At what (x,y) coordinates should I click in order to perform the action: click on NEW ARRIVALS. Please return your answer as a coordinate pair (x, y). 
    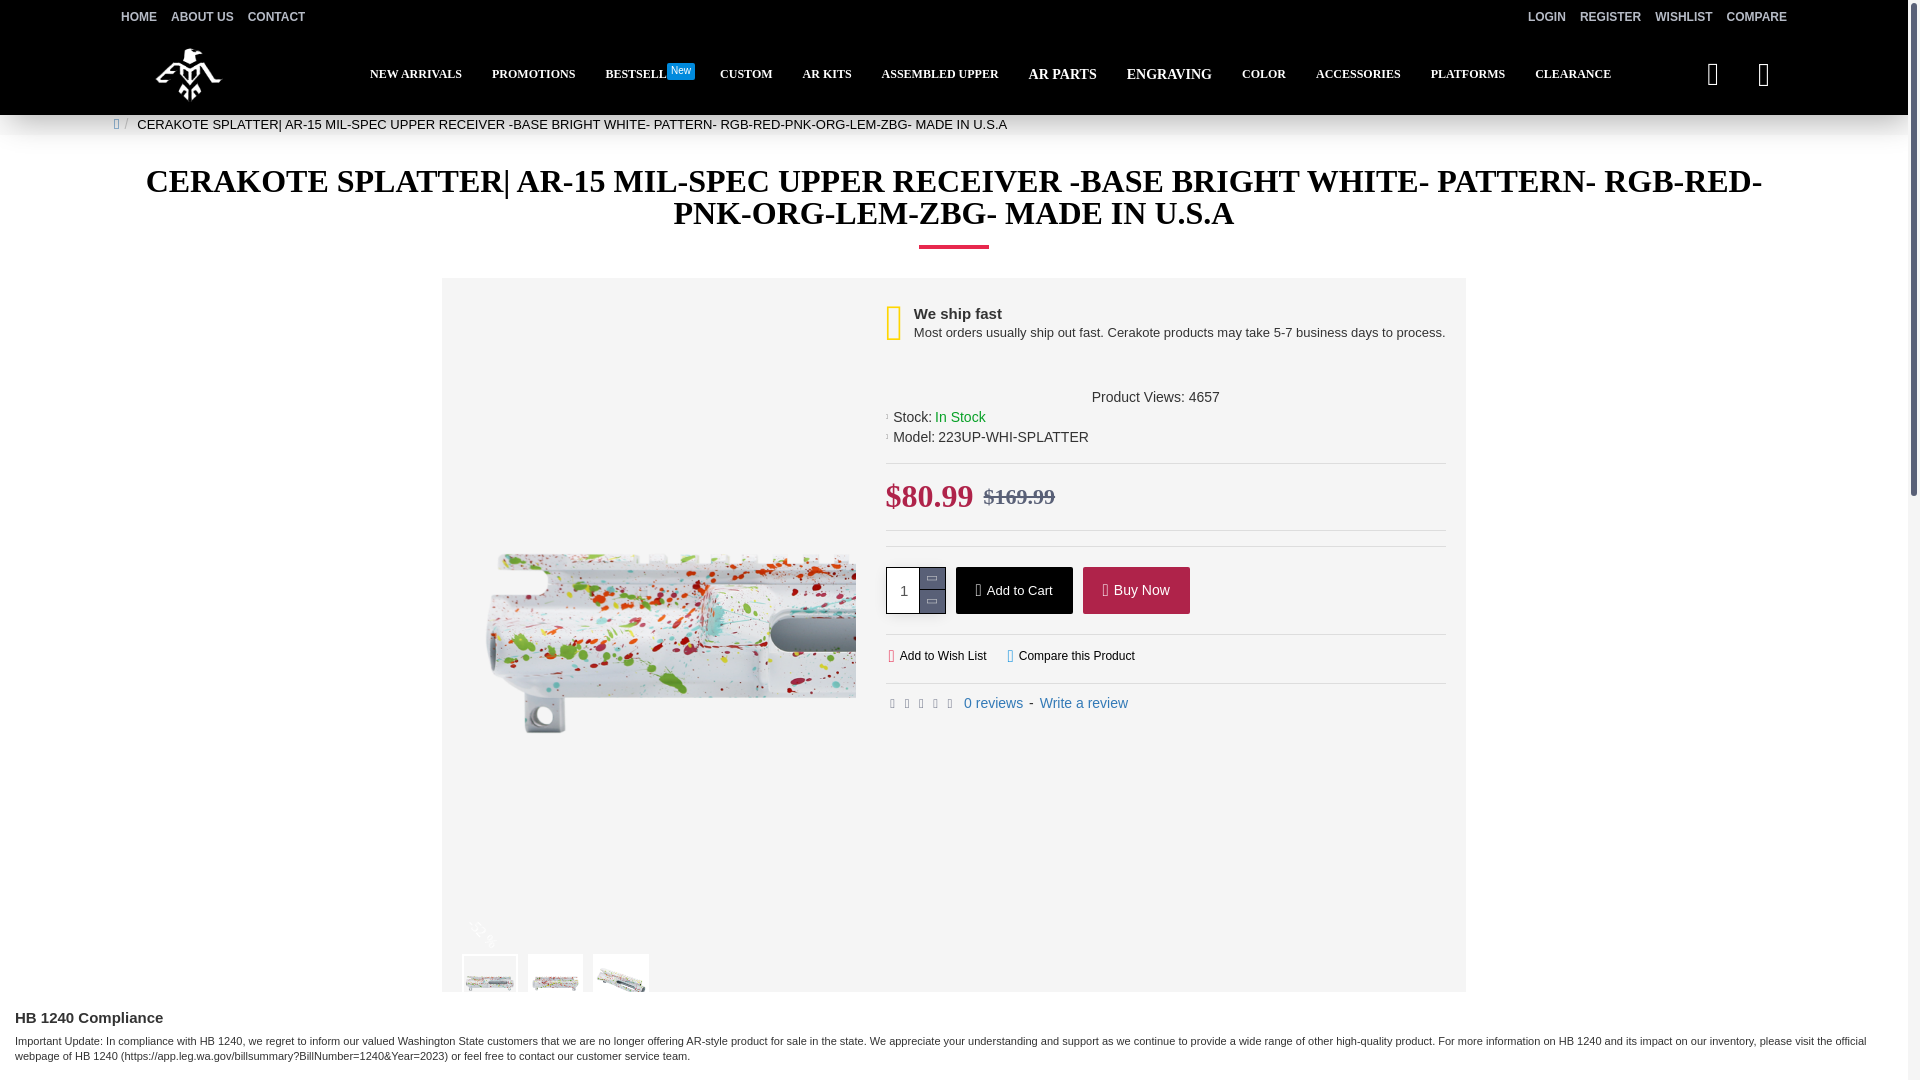
    Looking at the image, I should click on (416, 74).